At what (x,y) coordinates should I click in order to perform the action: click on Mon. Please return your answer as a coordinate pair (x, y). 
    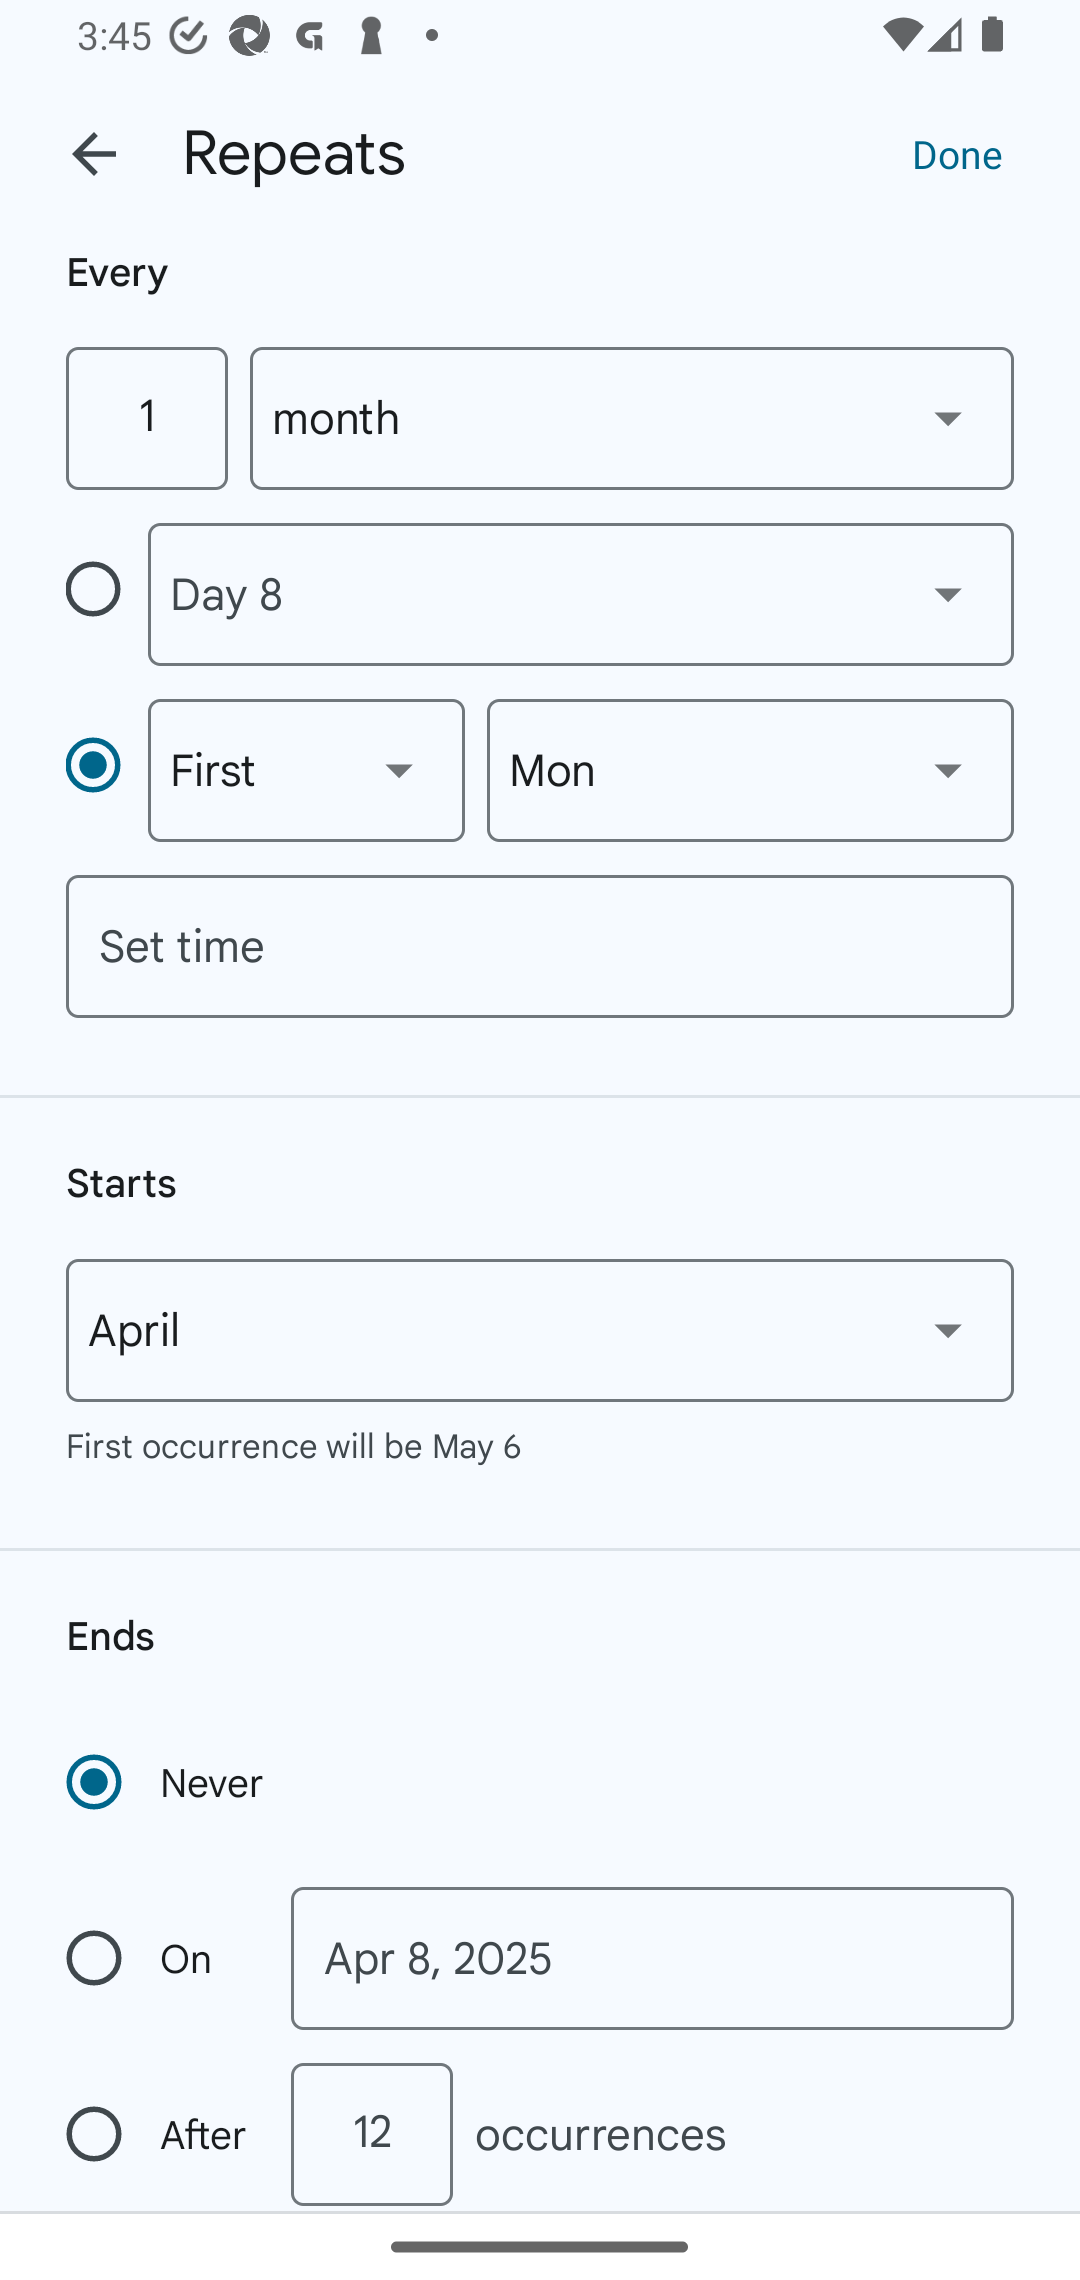
    Looking at the image, I should click on (750, 770).